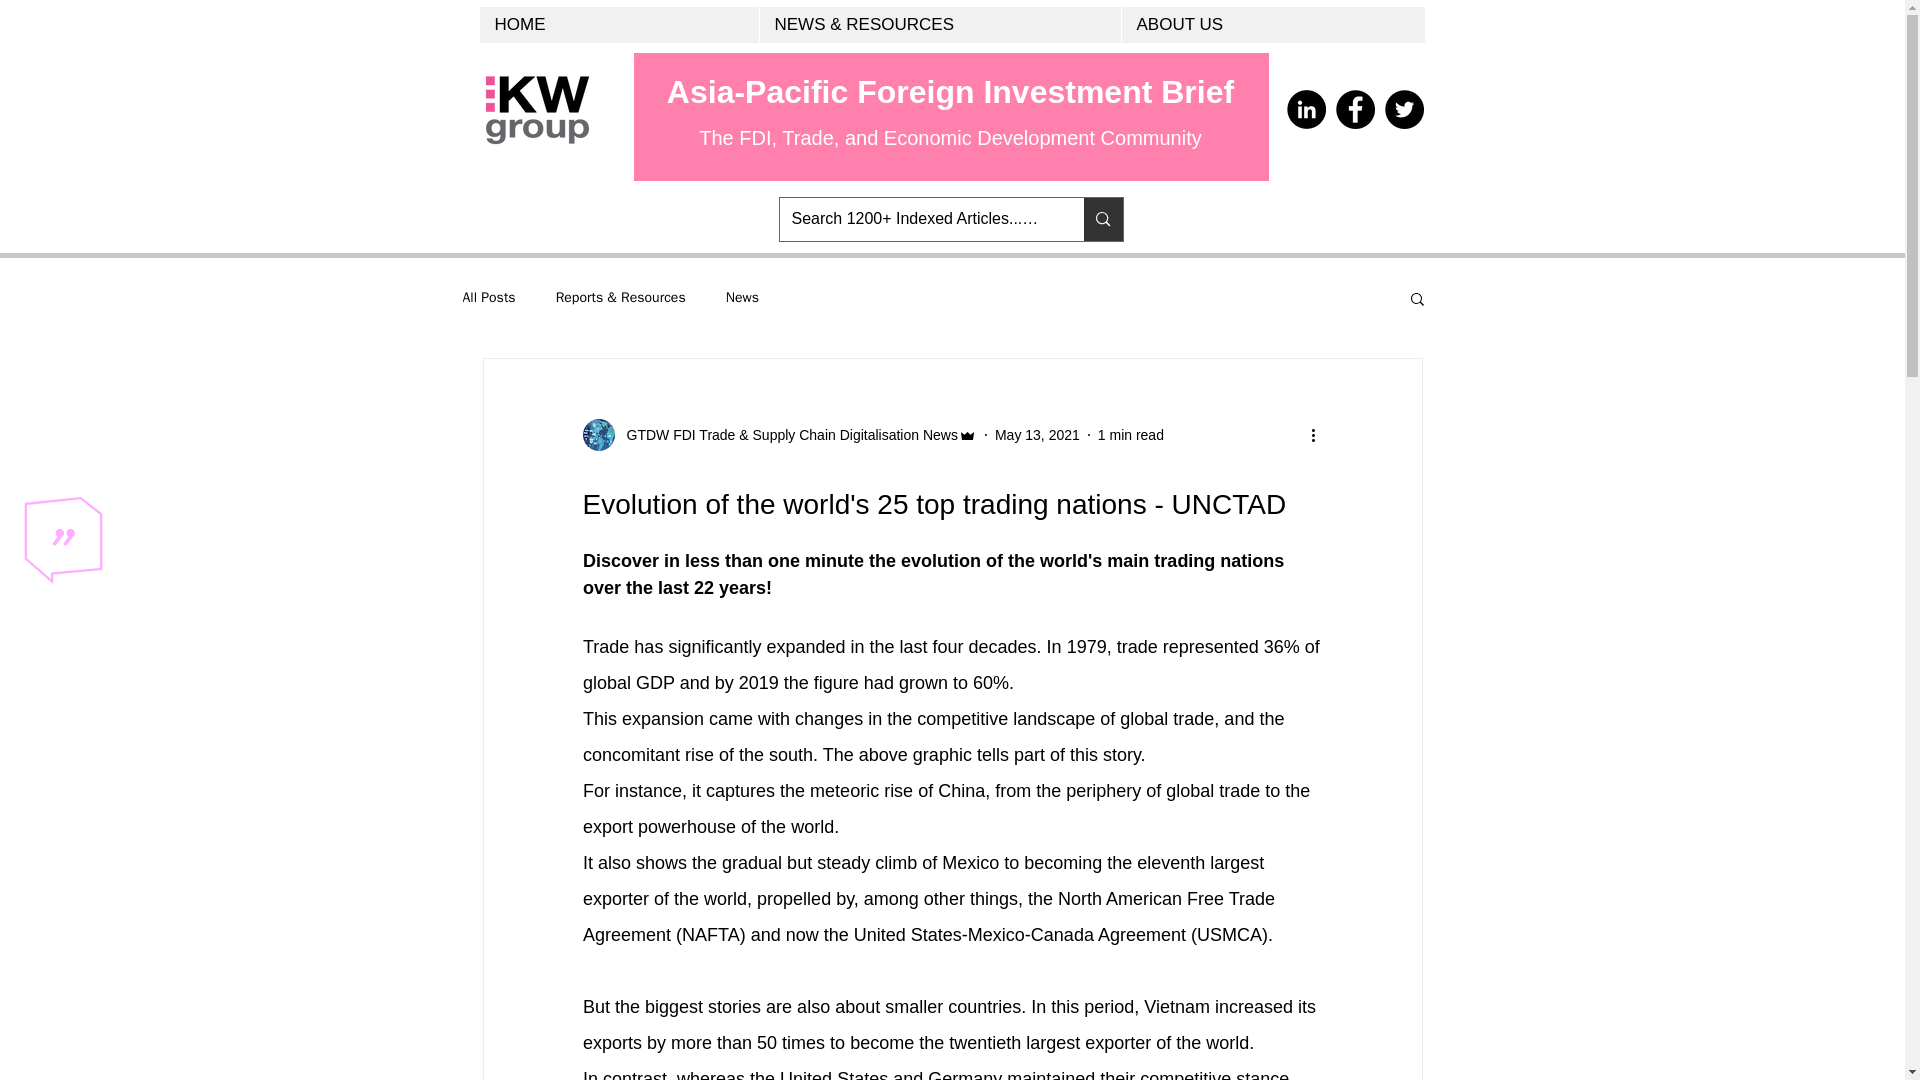 This screenshot has width=1920, height=1080. Describe the element at coordinates (1130, 433) in the screenshot. I see `1 min read` at that location.